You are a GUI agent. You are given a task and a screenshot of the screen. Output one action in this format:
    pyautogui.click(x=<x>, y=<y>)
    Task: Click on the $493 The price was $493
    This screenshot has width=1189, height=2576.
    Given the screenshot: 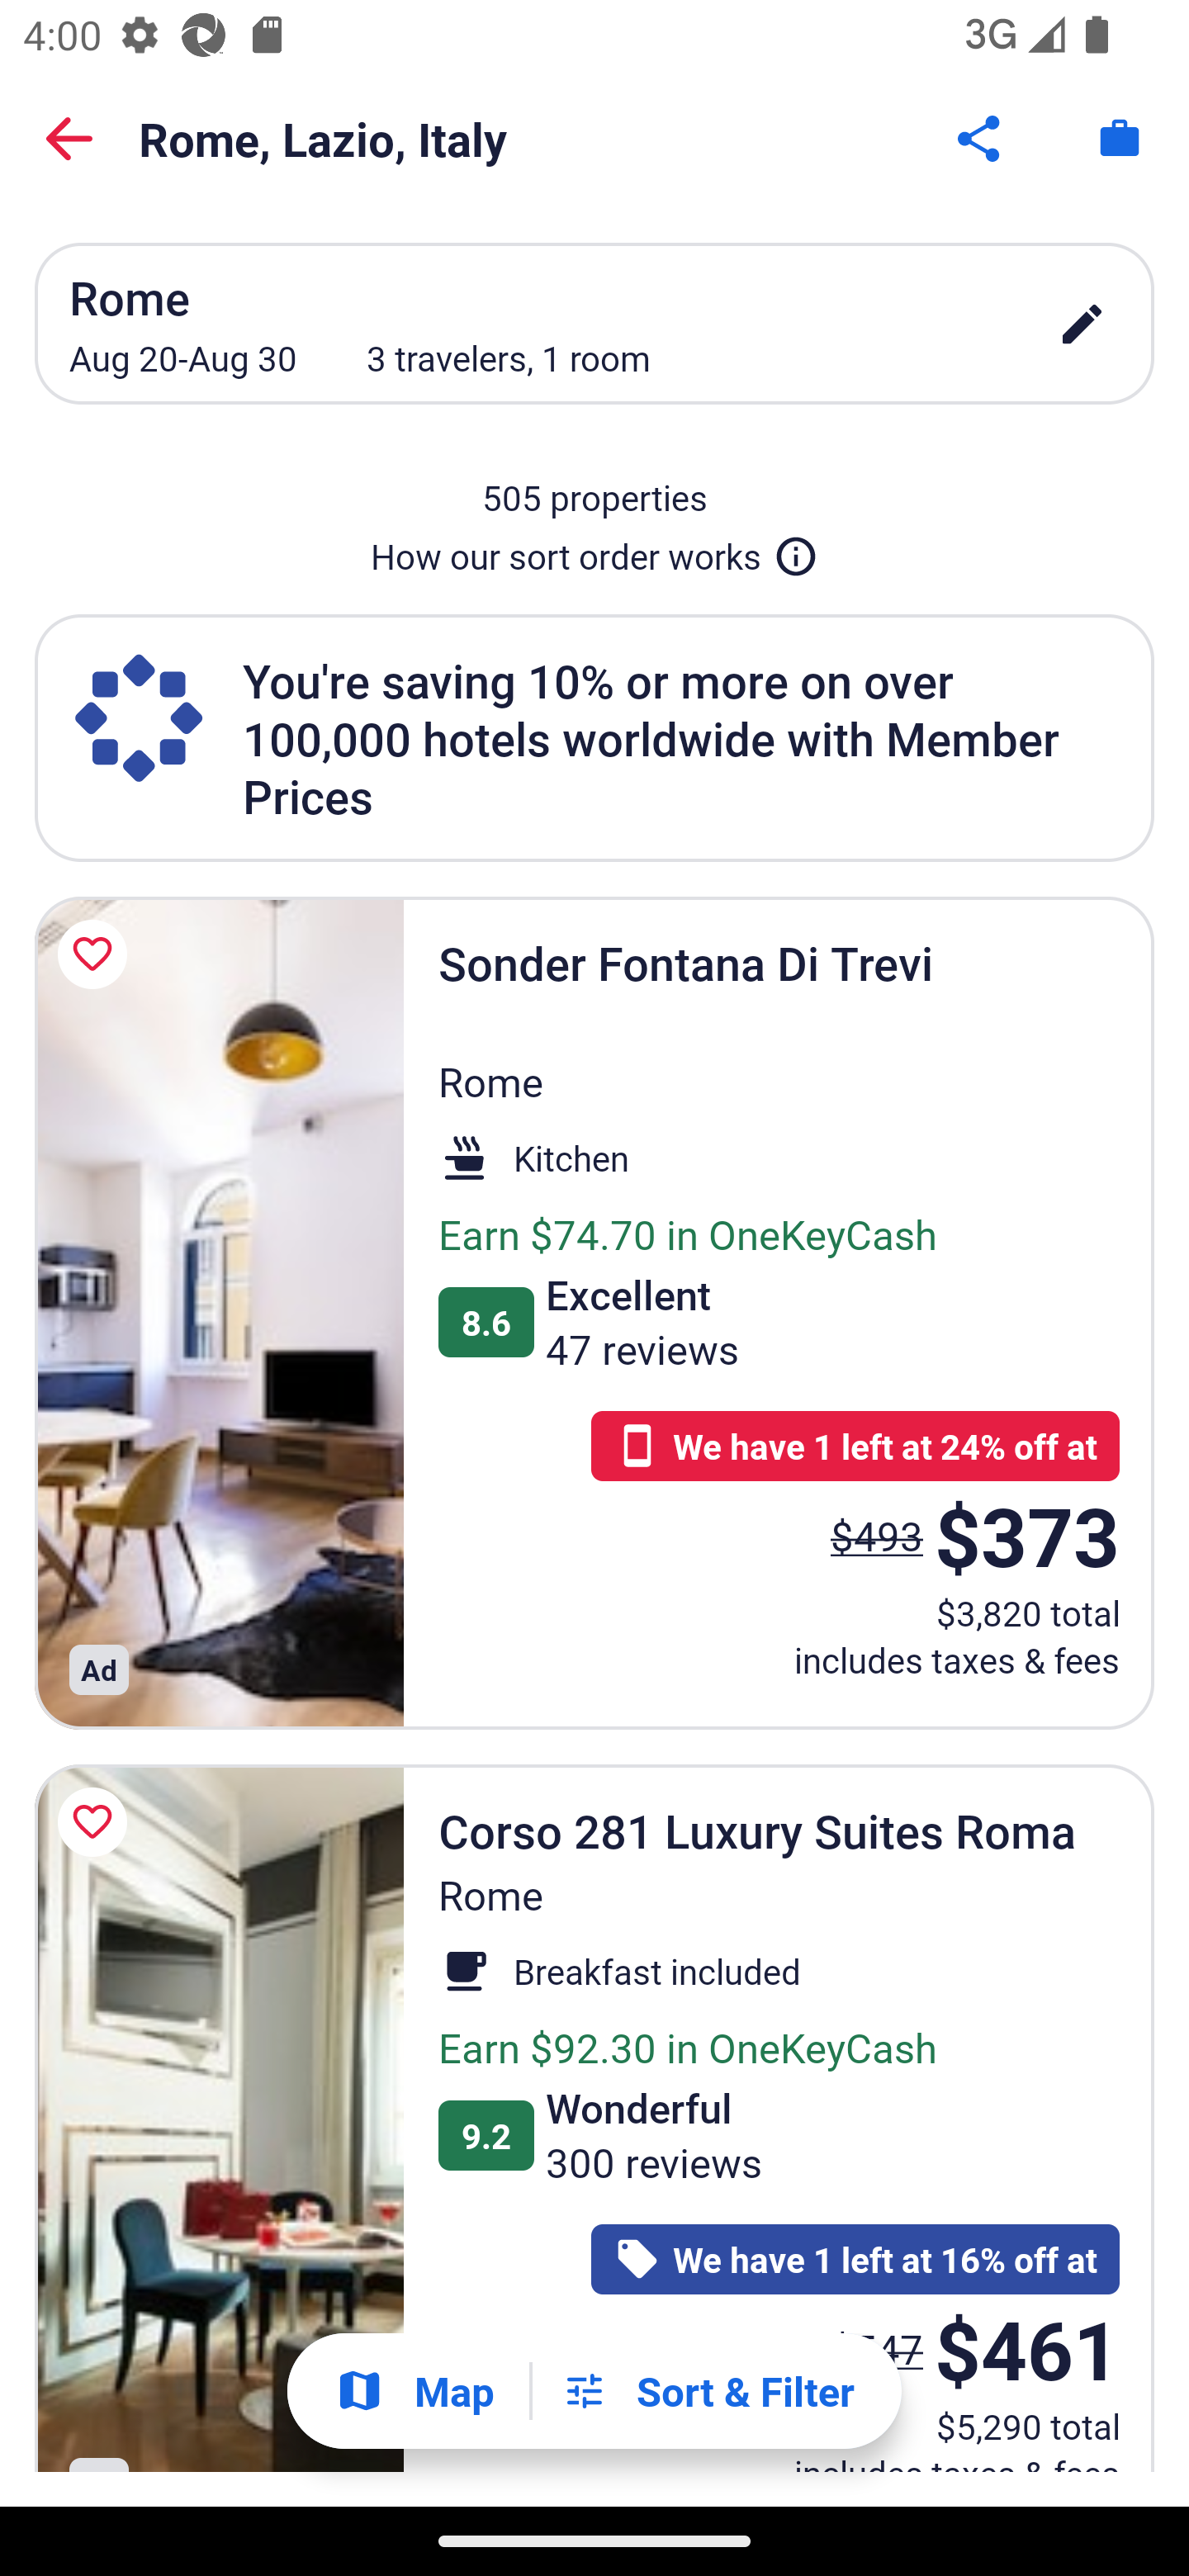 What is the action you would take?
    pyautogui.click(x=877, y=1535)
    